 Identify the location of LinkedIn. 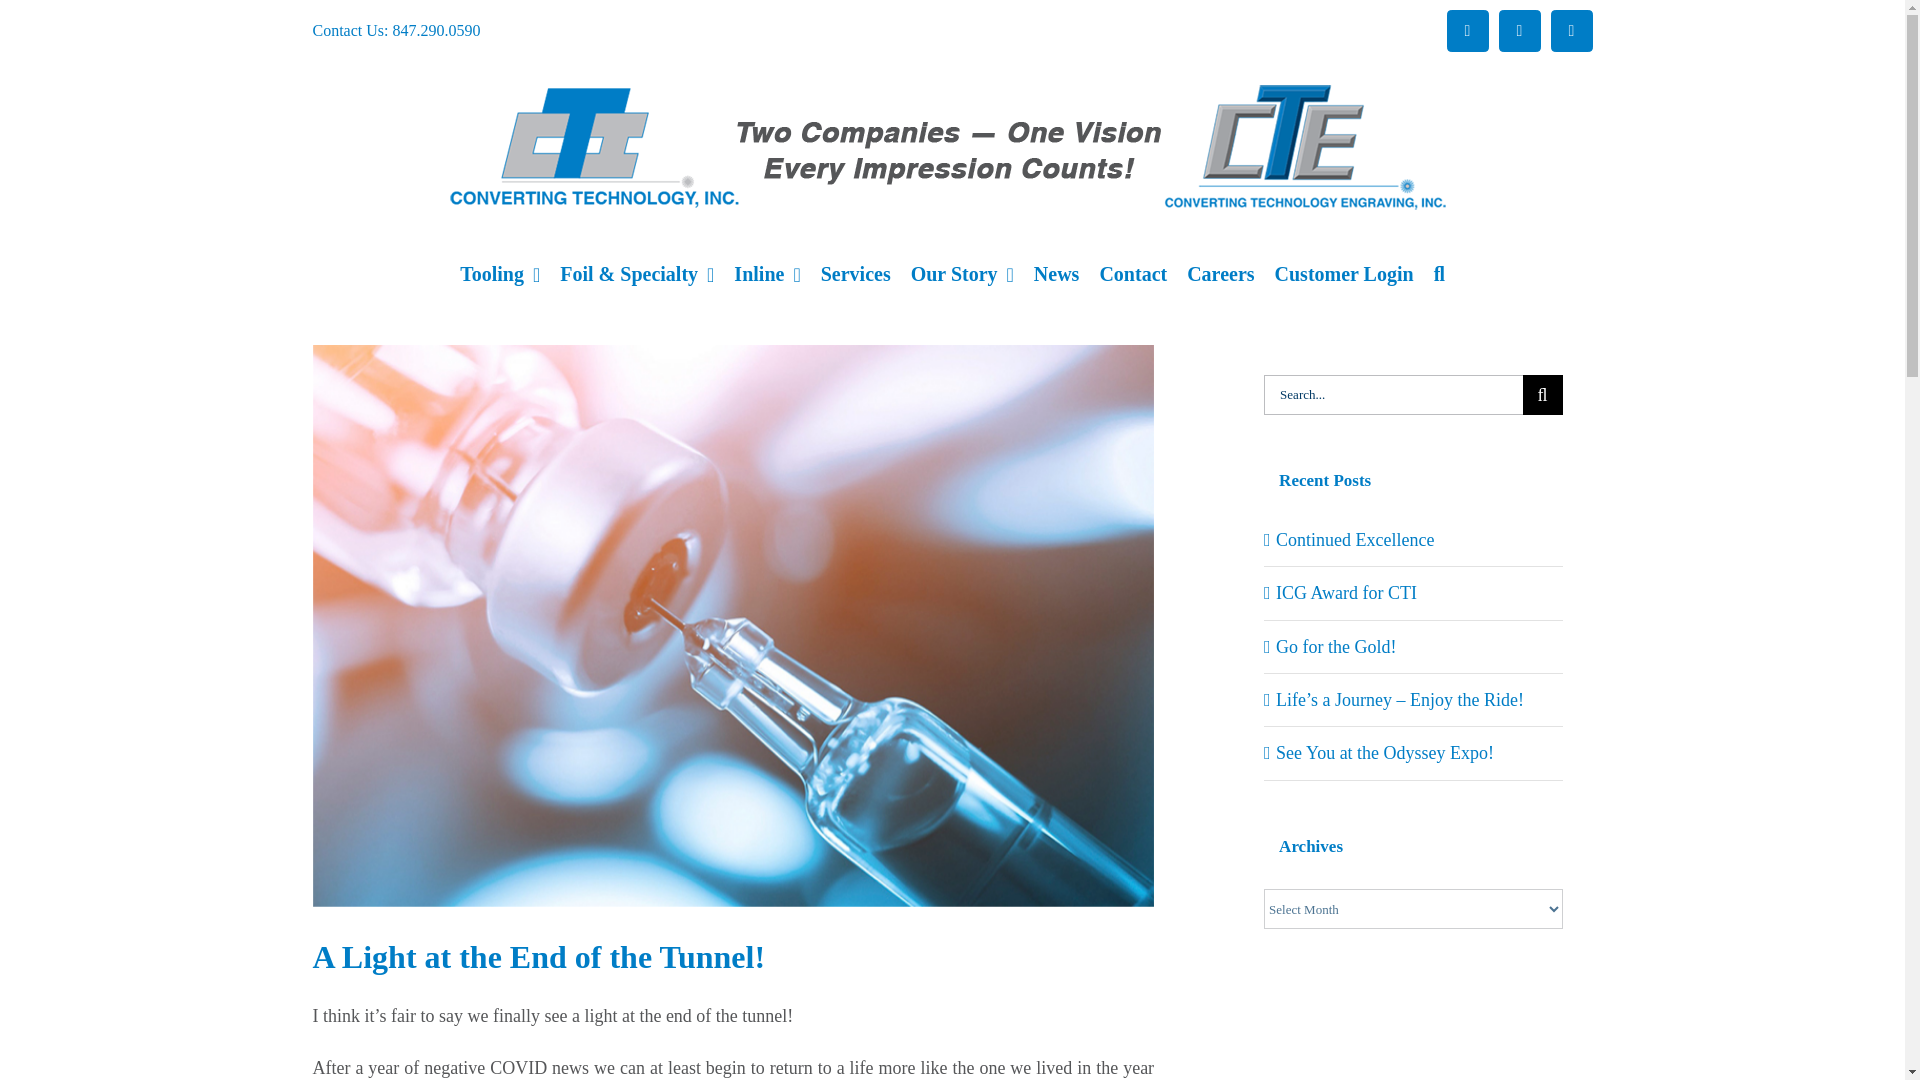
(1518, 30).